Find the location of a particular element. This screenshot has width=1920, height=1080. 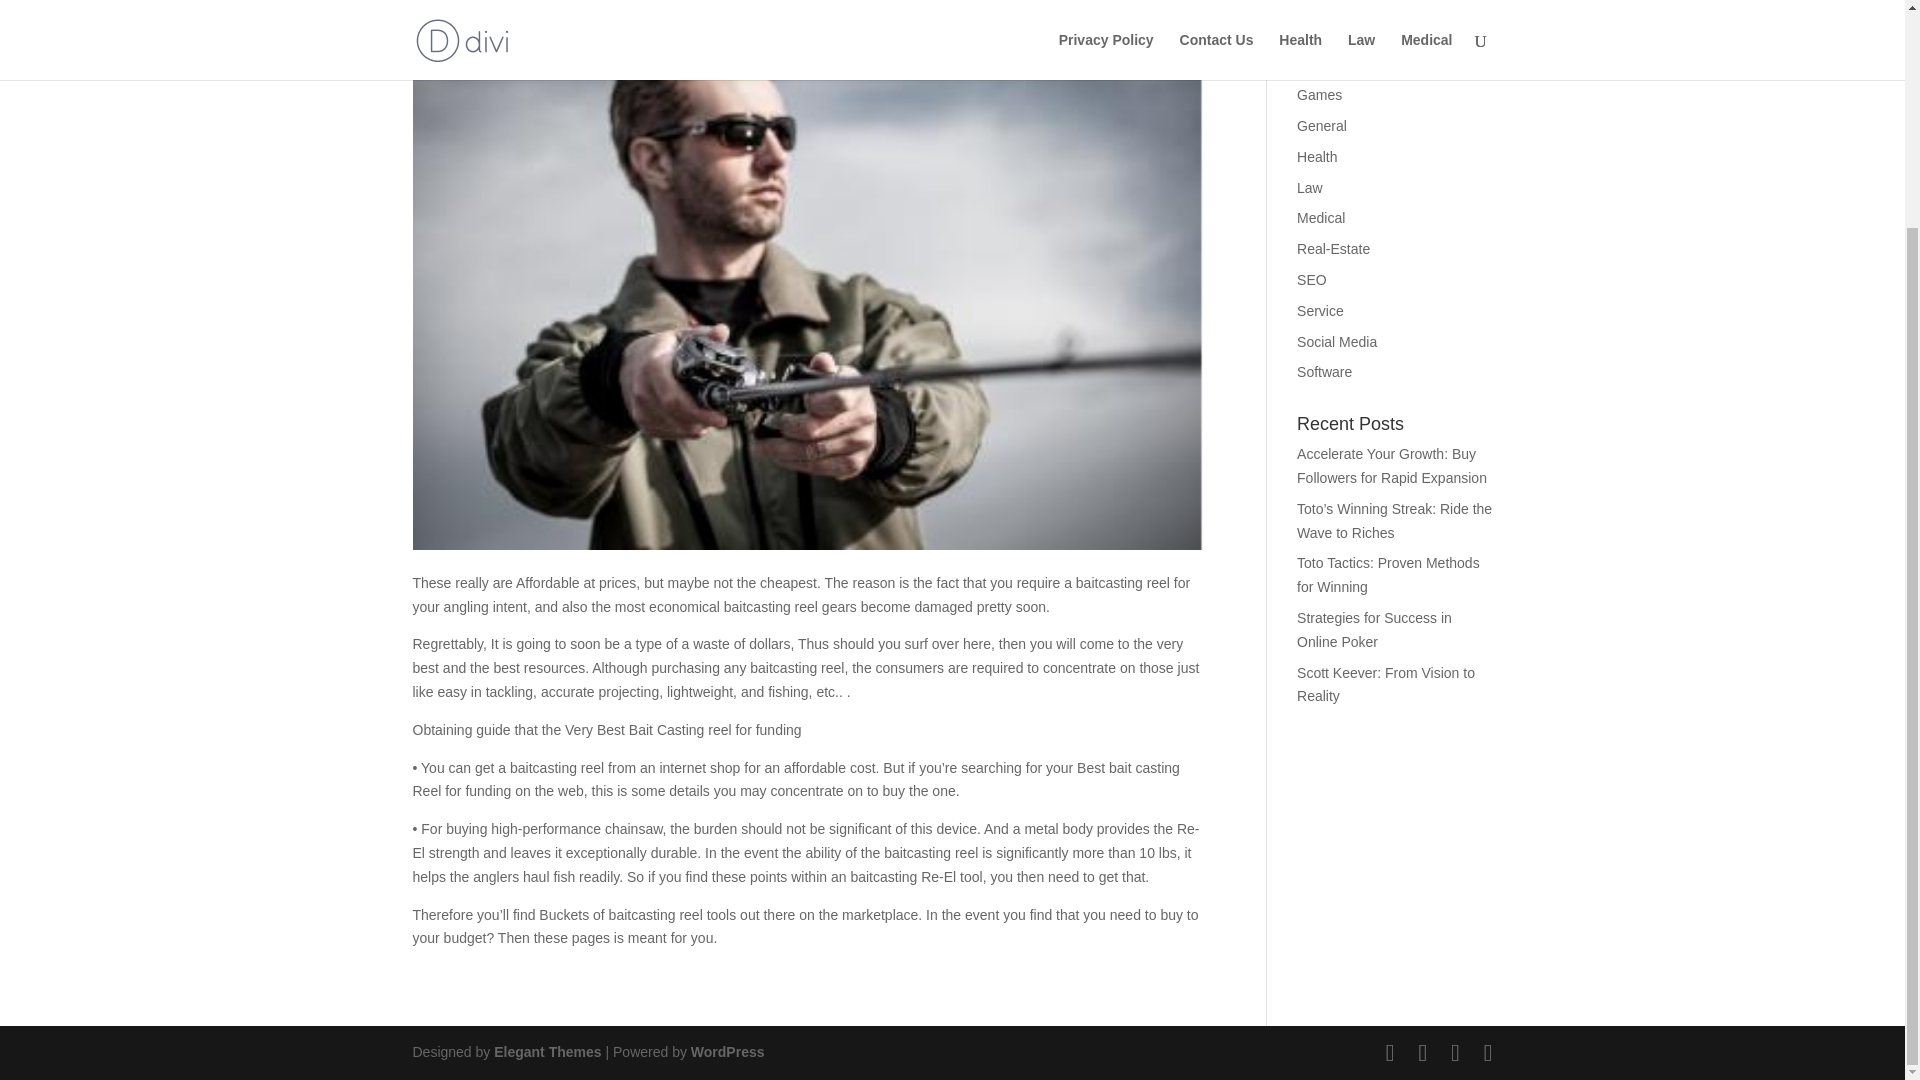

General is located at coordinates (1322, 125).